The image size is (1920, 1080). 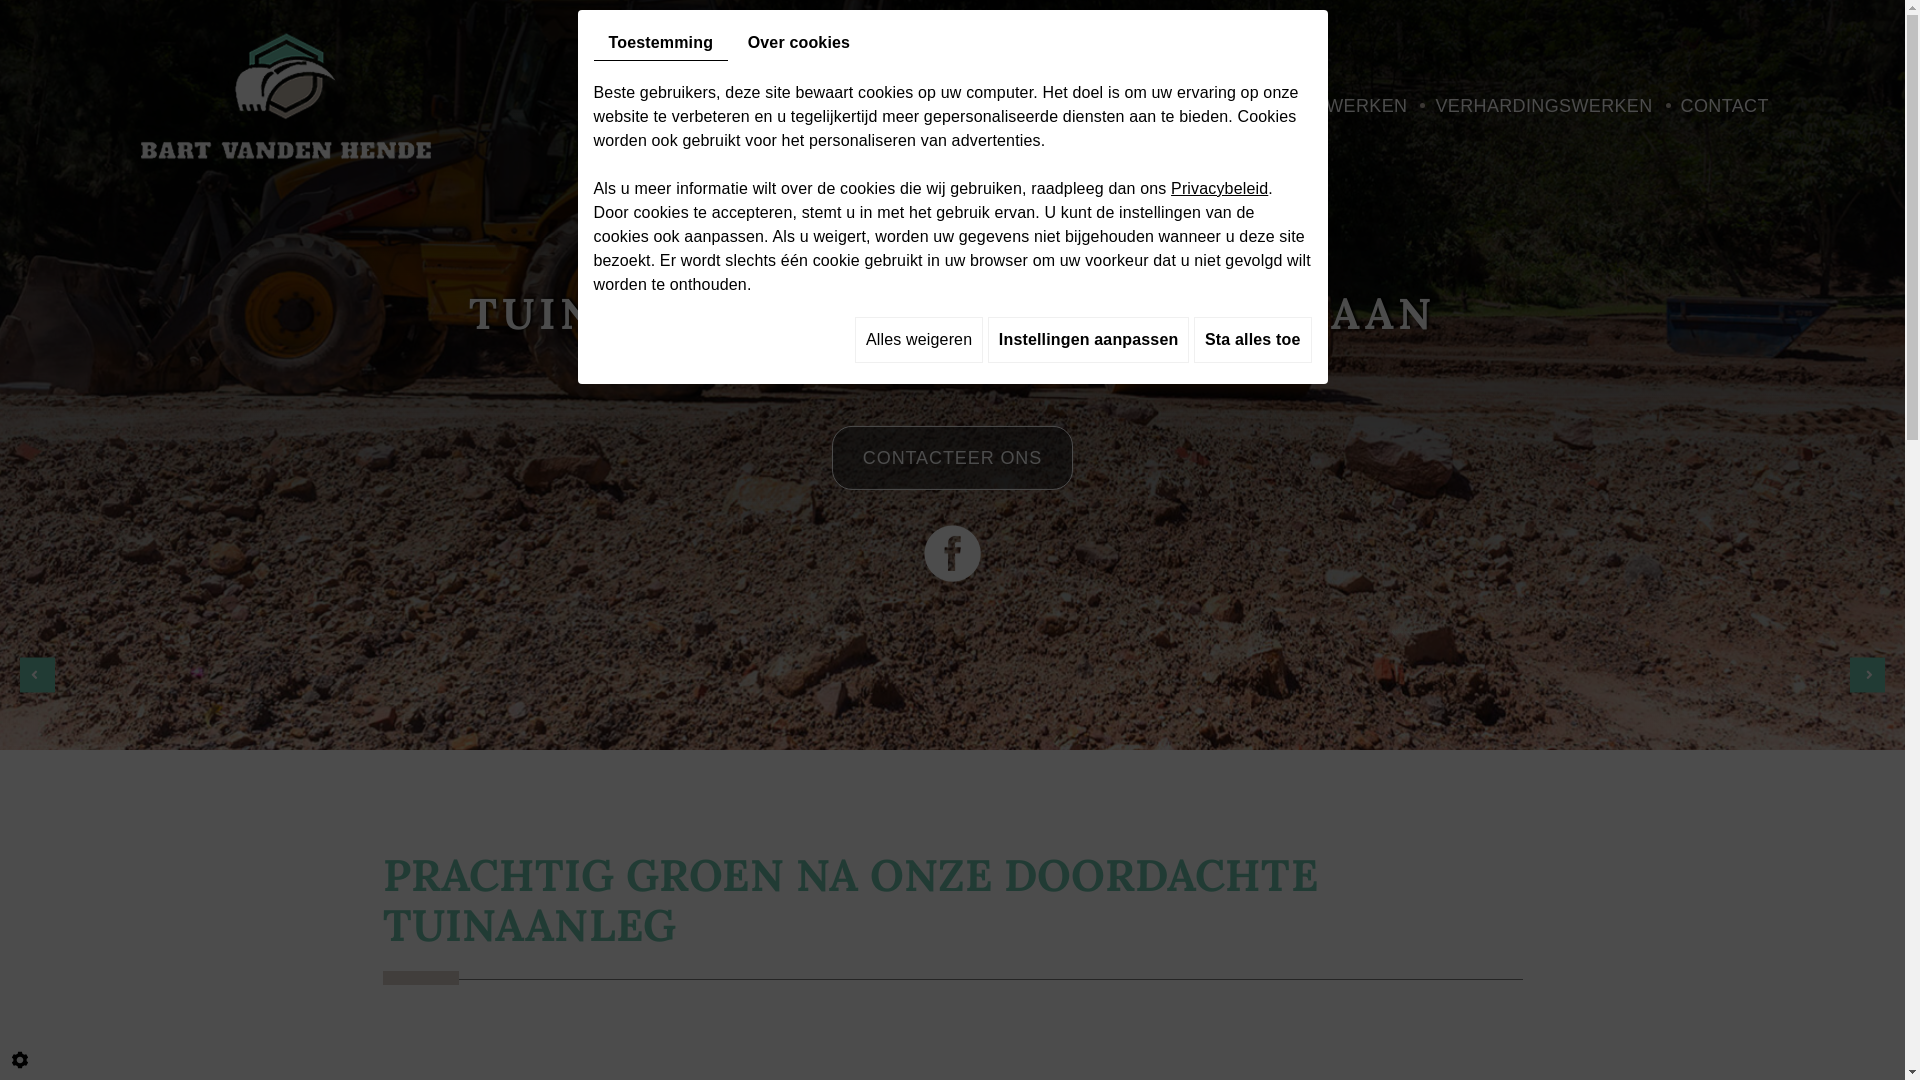 What do you see at coordinates (832, 105) in the screenshot?
I see `HOME` at bounding box center [832, 105].